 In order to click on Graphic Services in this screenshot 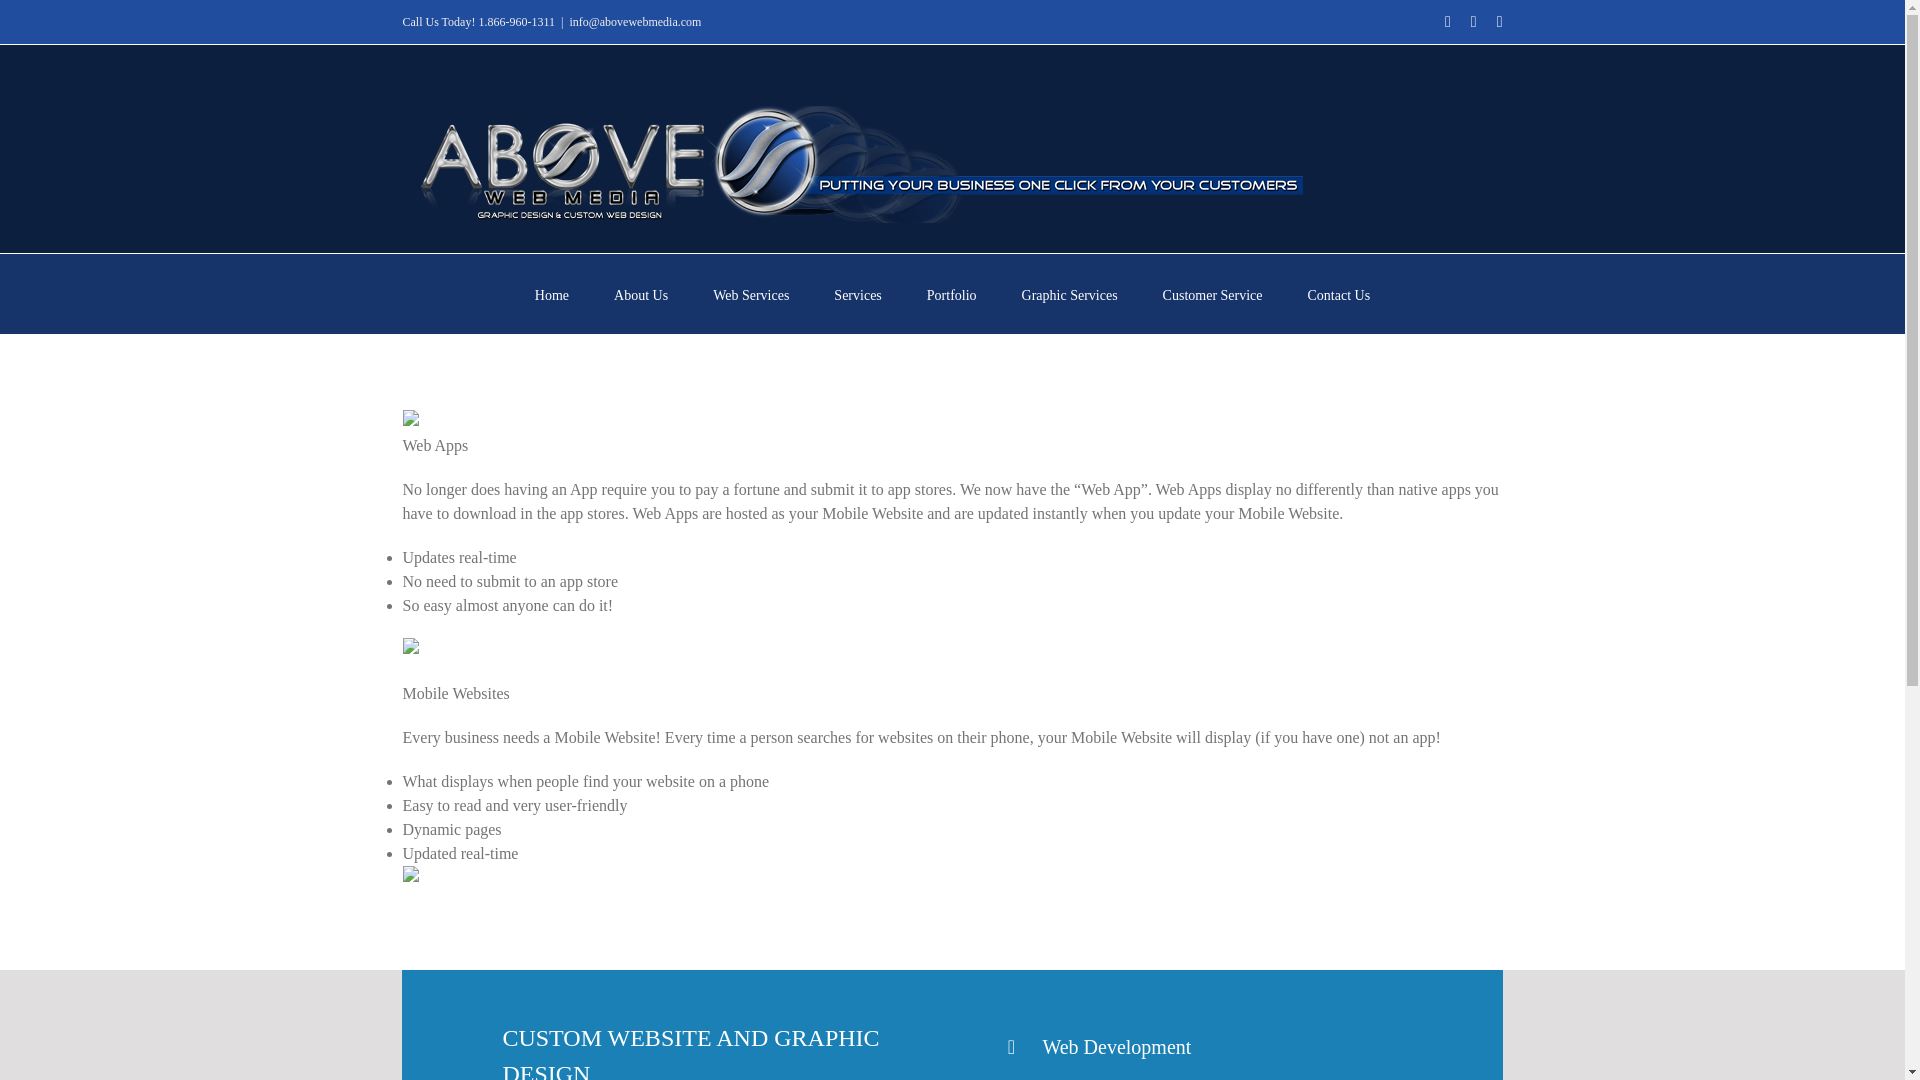, I will do `click(1069, 293)`.